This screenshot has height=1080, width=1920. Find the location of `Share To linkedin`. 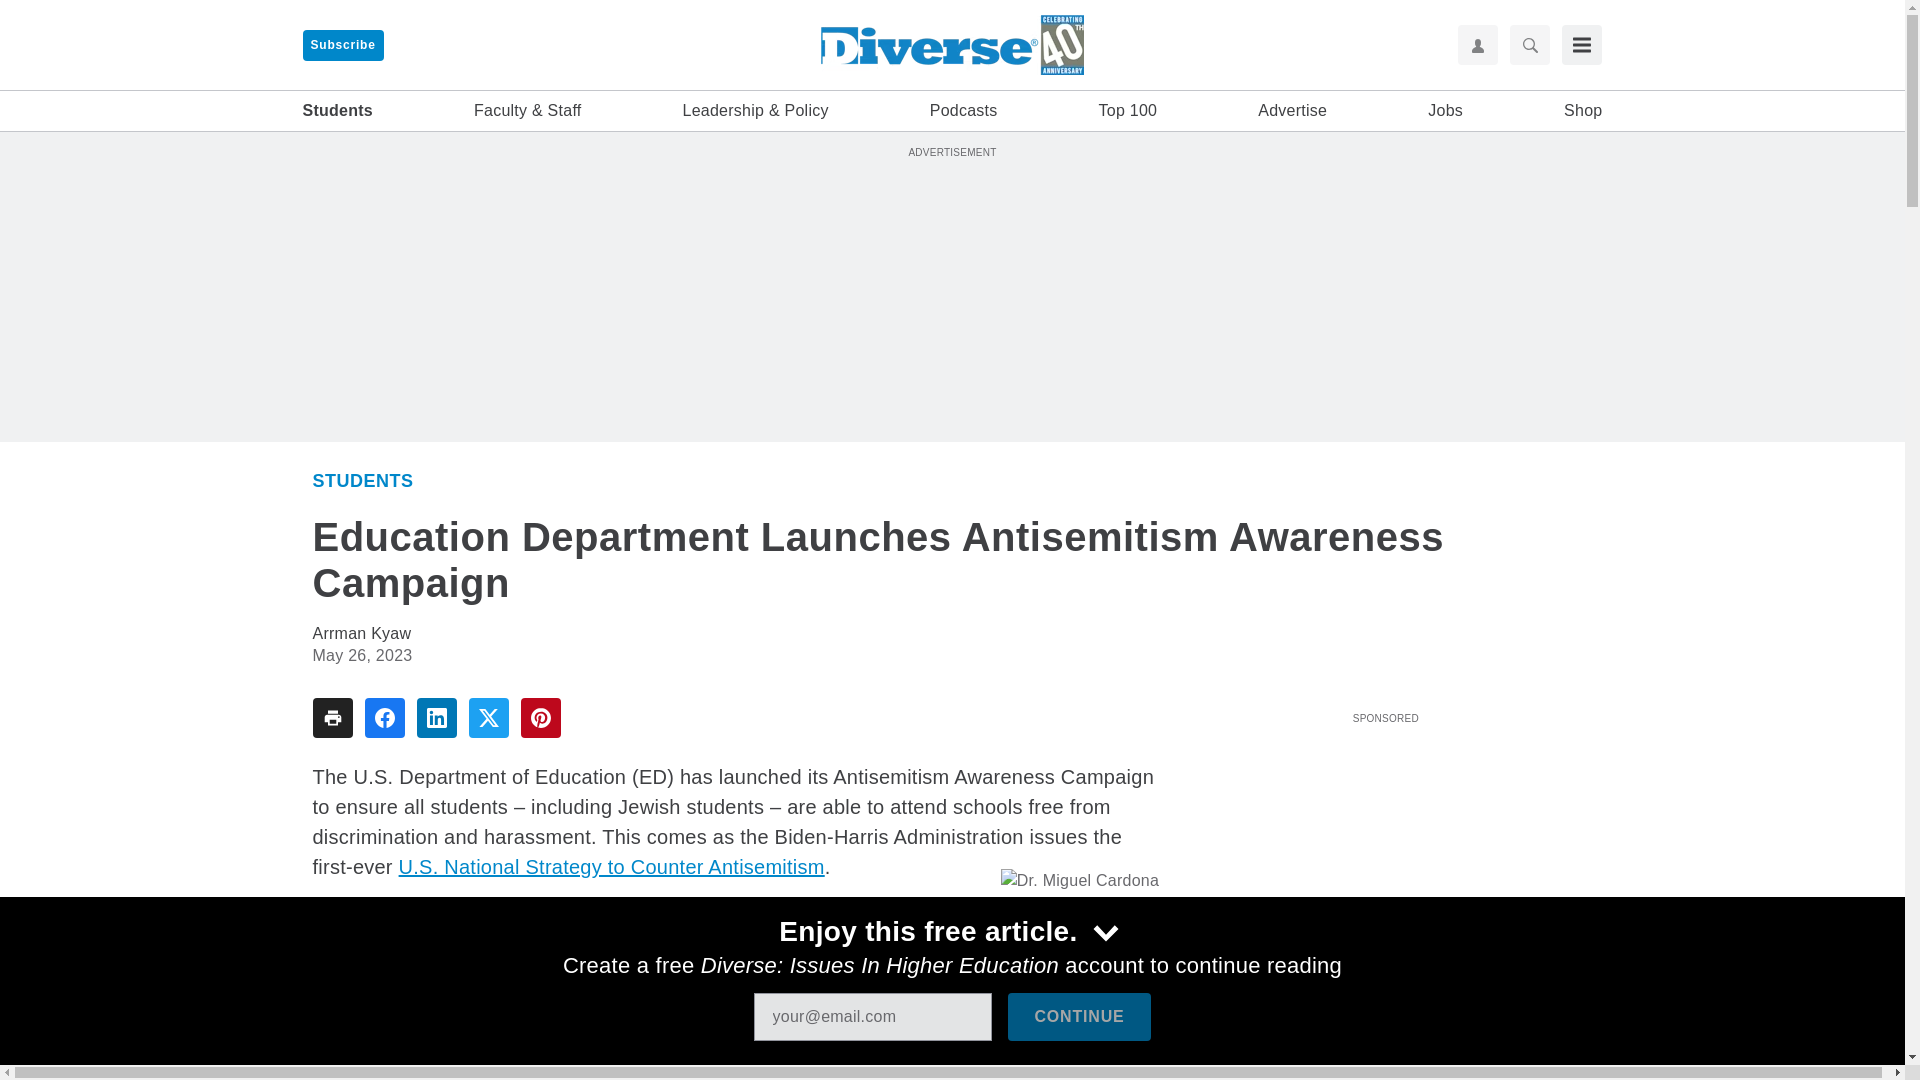

Share To linkedin is located at coordinates (436, 717).